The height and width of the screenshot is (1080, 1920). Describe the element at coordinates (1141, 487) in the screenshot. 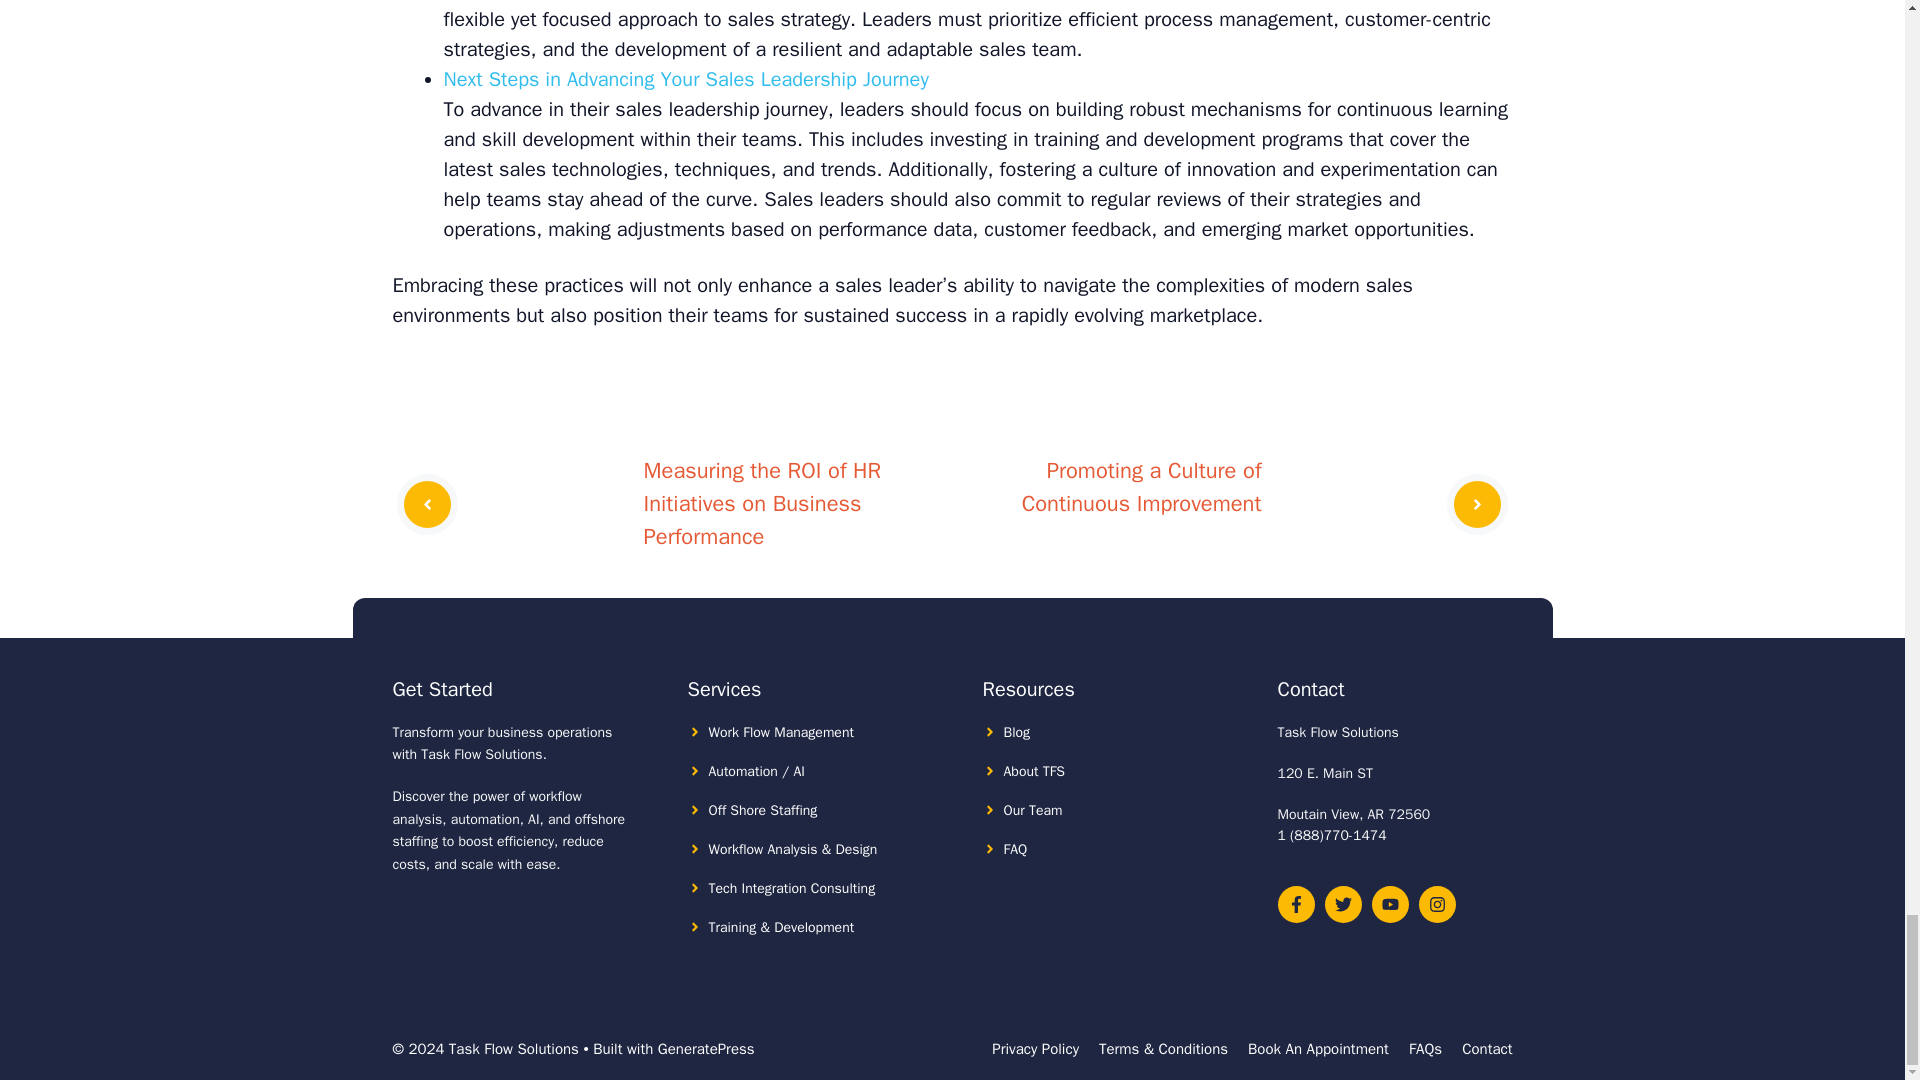

I see `Promoting a Culture of Continuous Improvement` at that location.